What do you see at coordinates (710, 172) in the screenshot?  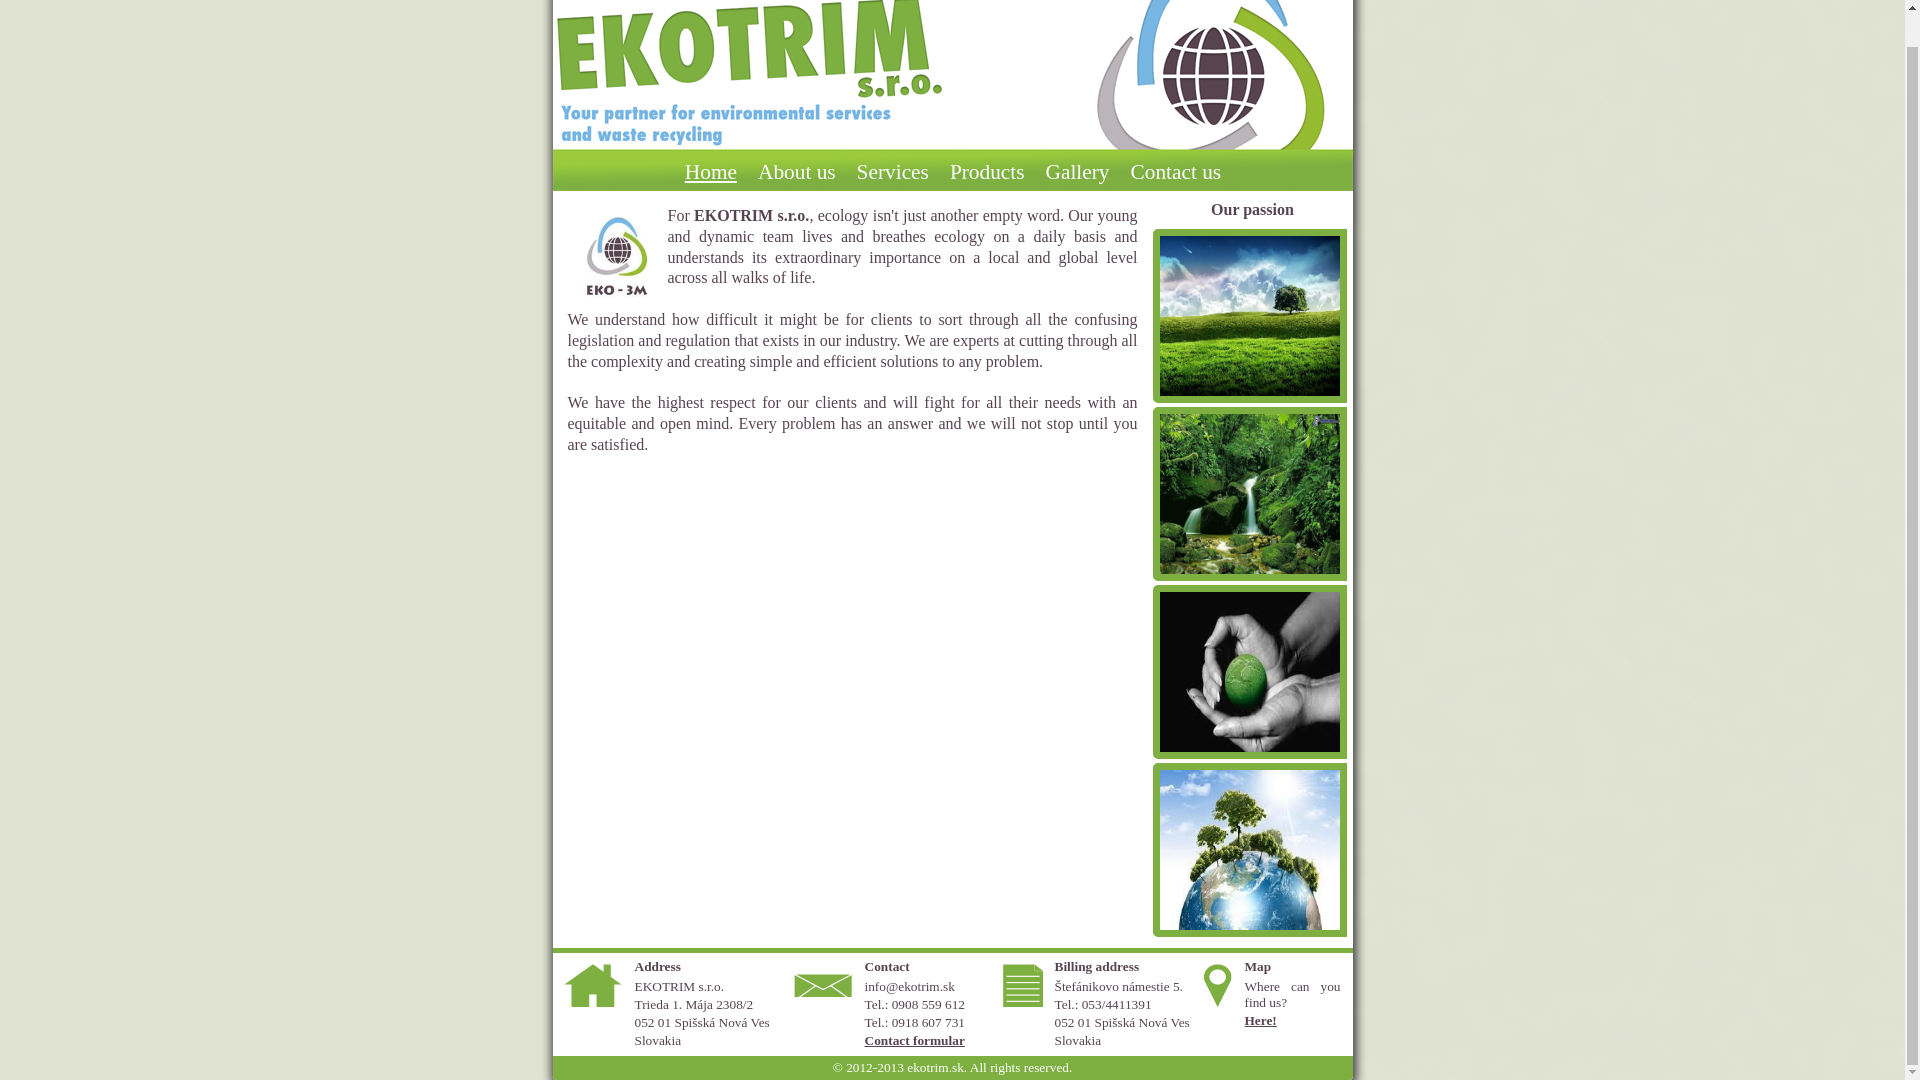 I see `Home` at bounding box center [710, 172].